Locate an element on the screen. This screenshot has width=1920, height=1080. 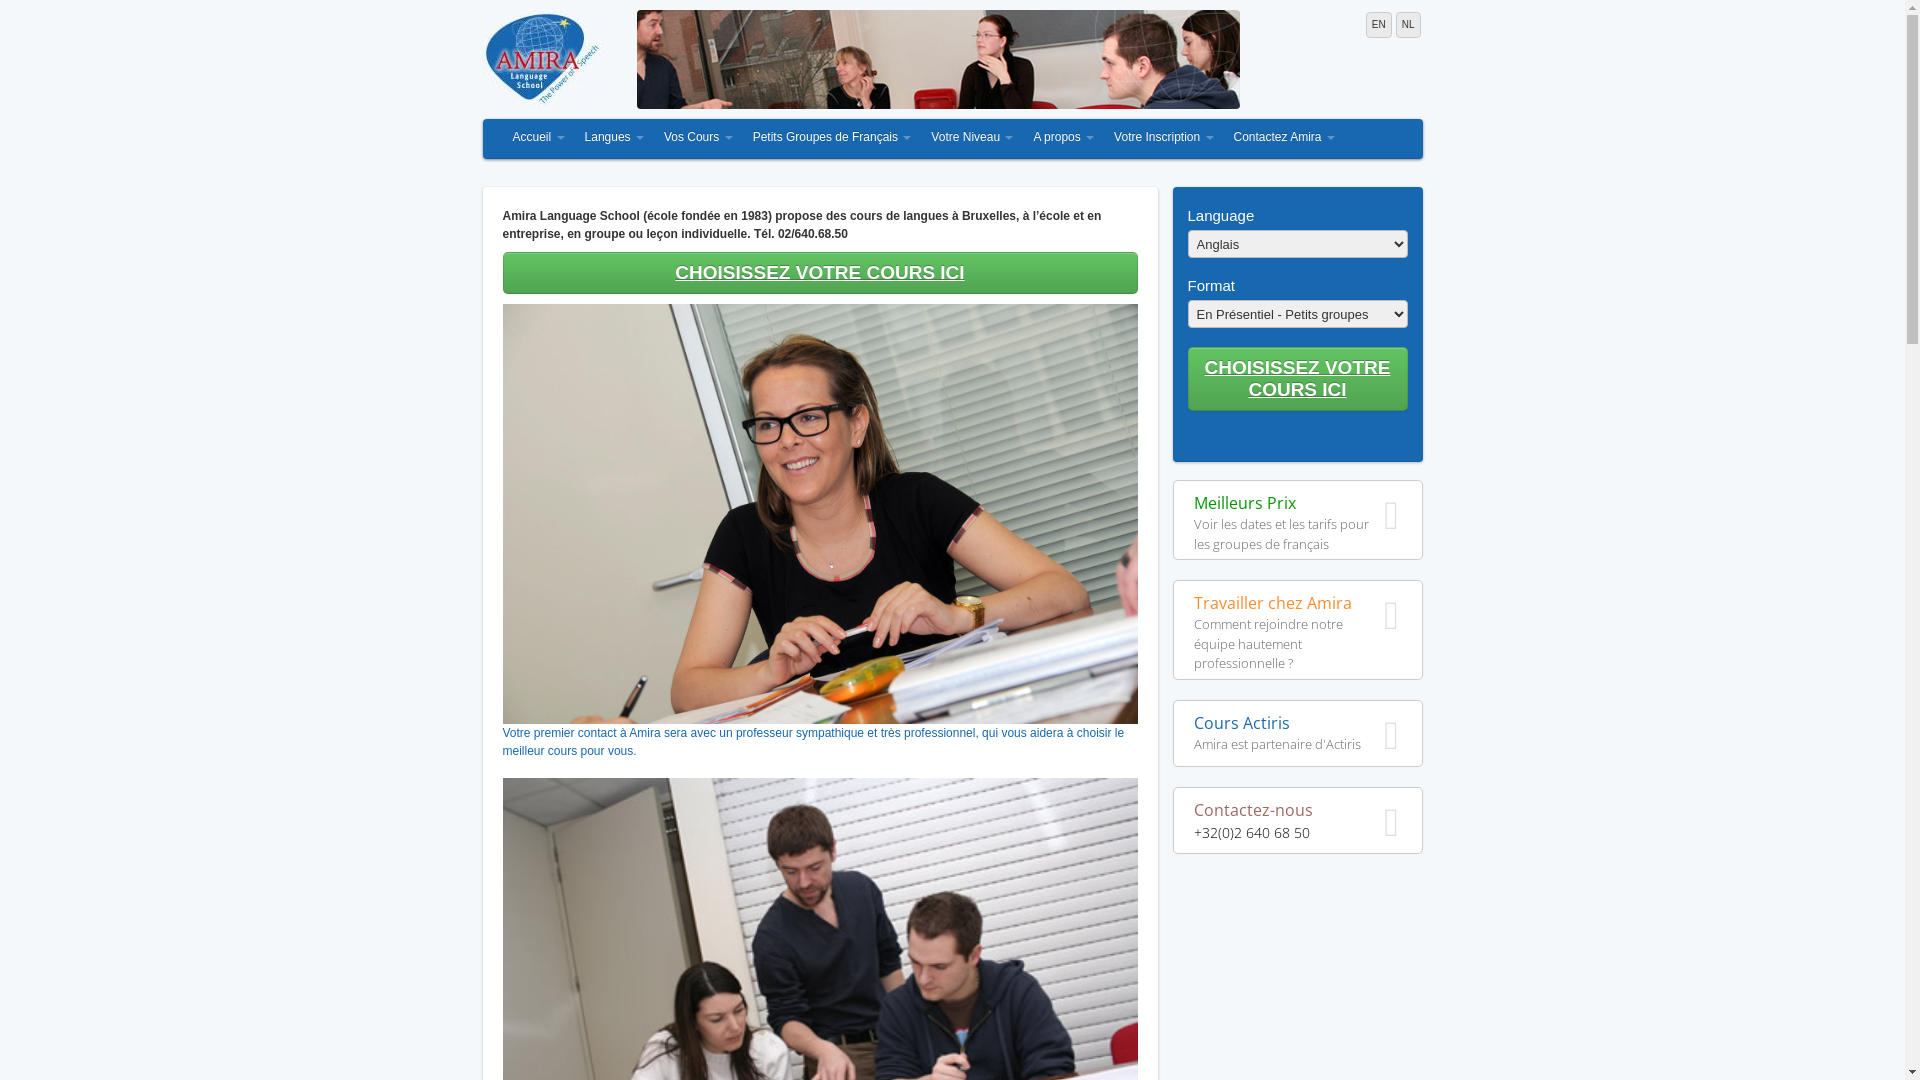
Langues is located at coordinates (614, 138).